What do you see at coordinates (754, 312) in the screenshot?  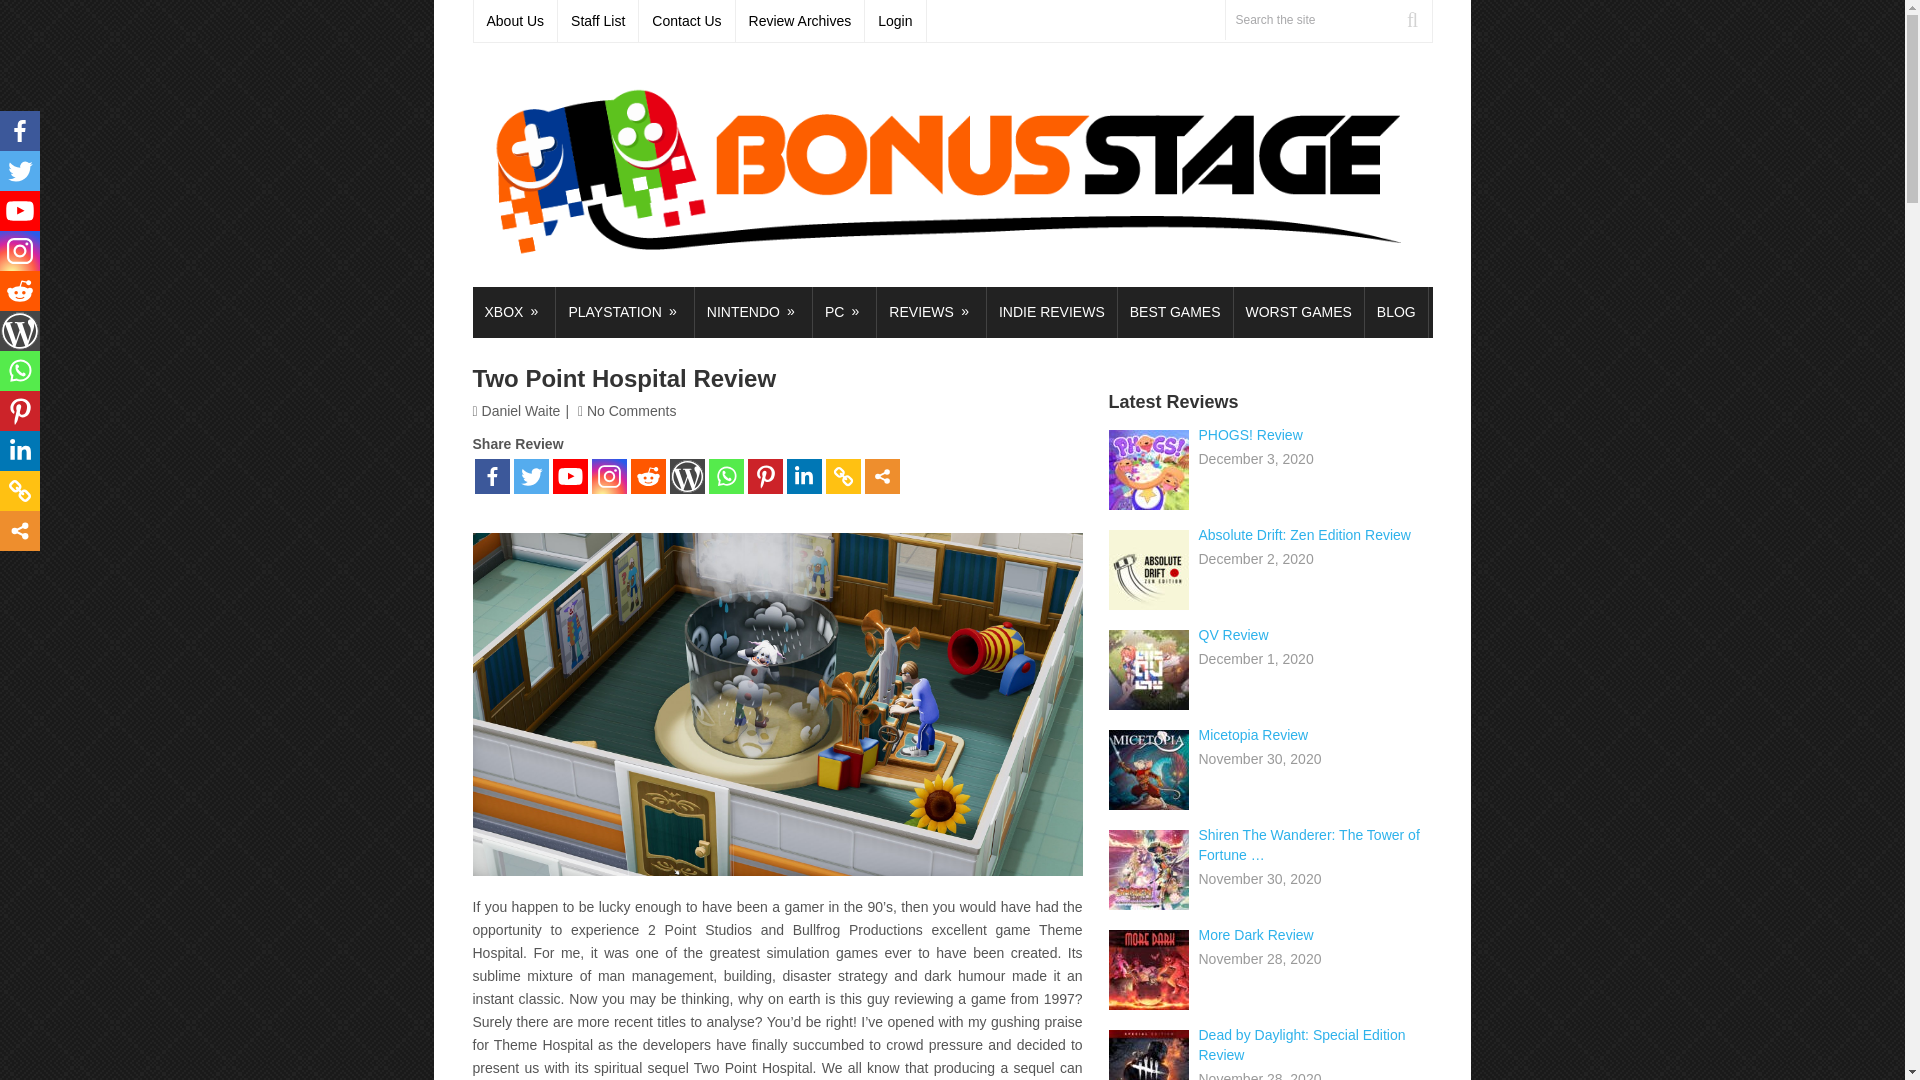 I see `NINTENDO` at bounding box center [754, 312].